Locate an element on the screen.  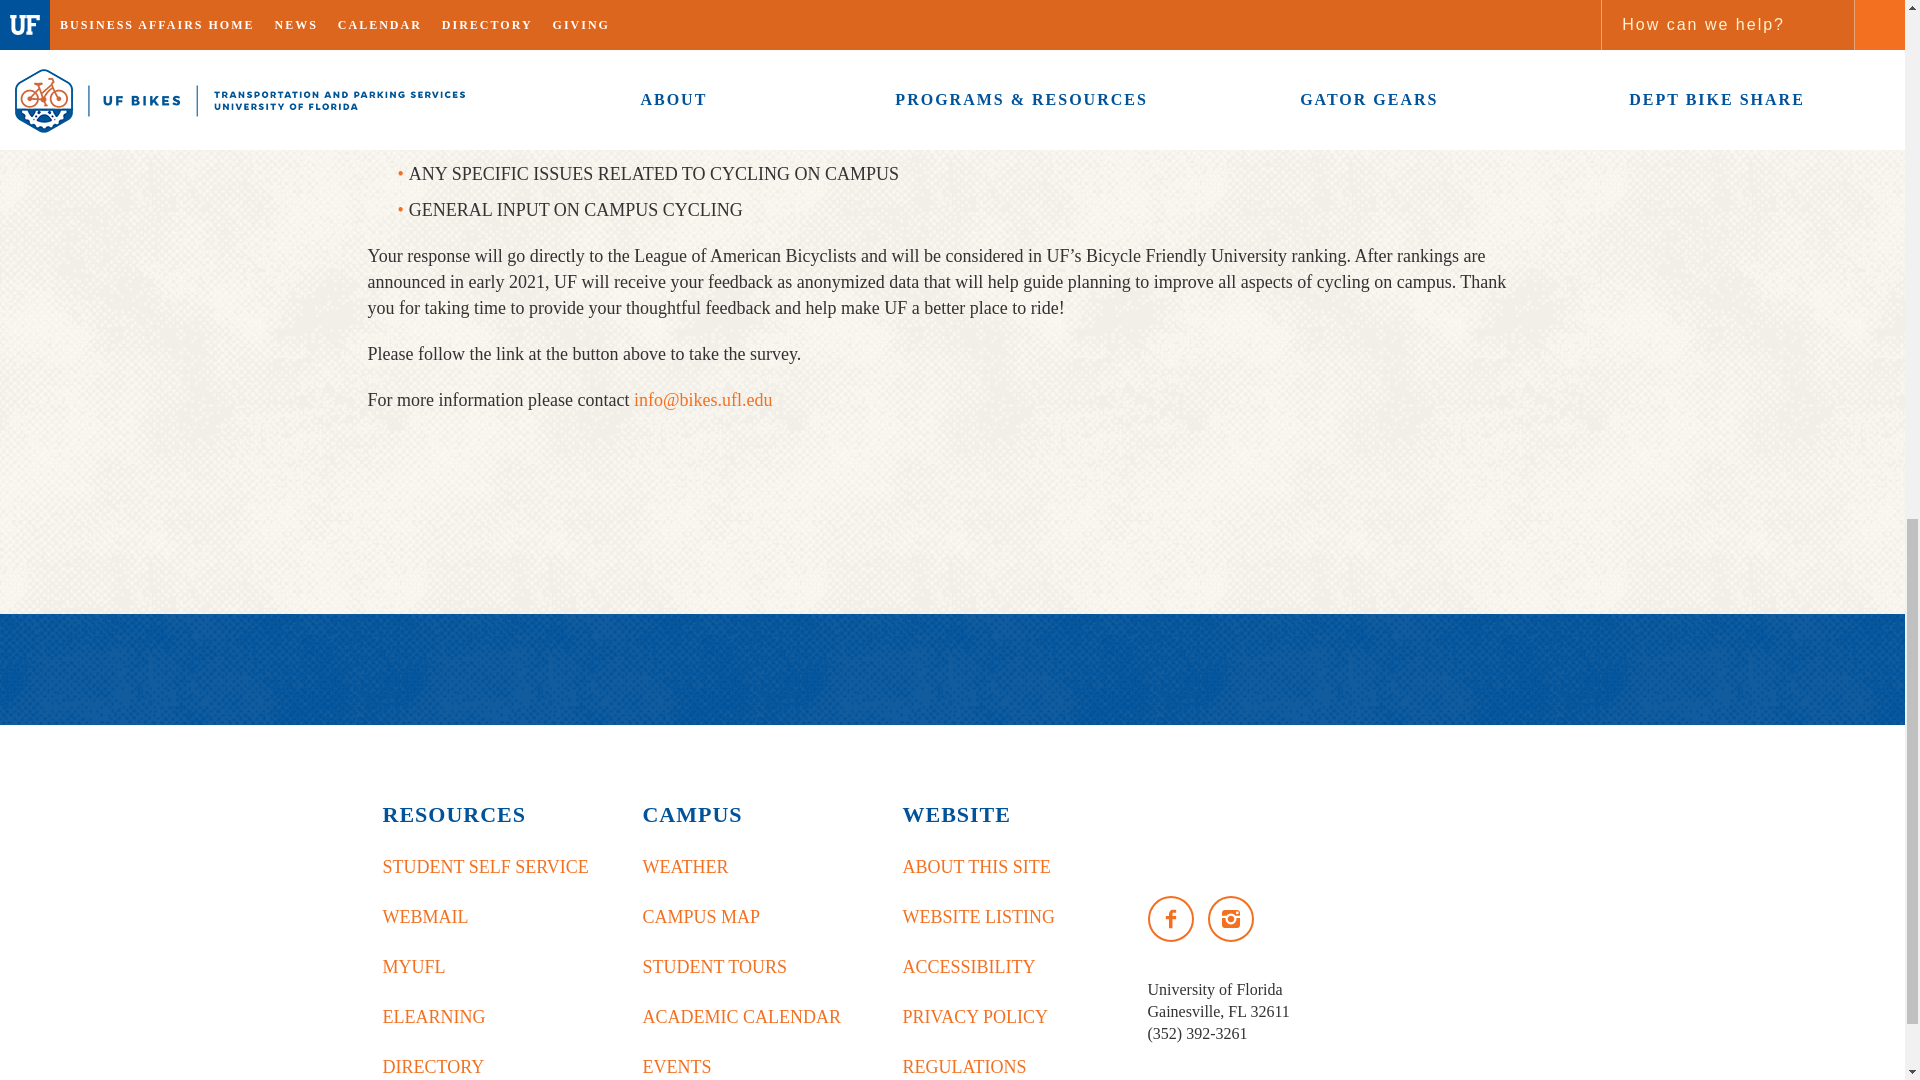
University of Florida is located at coordinates (1309, 829).